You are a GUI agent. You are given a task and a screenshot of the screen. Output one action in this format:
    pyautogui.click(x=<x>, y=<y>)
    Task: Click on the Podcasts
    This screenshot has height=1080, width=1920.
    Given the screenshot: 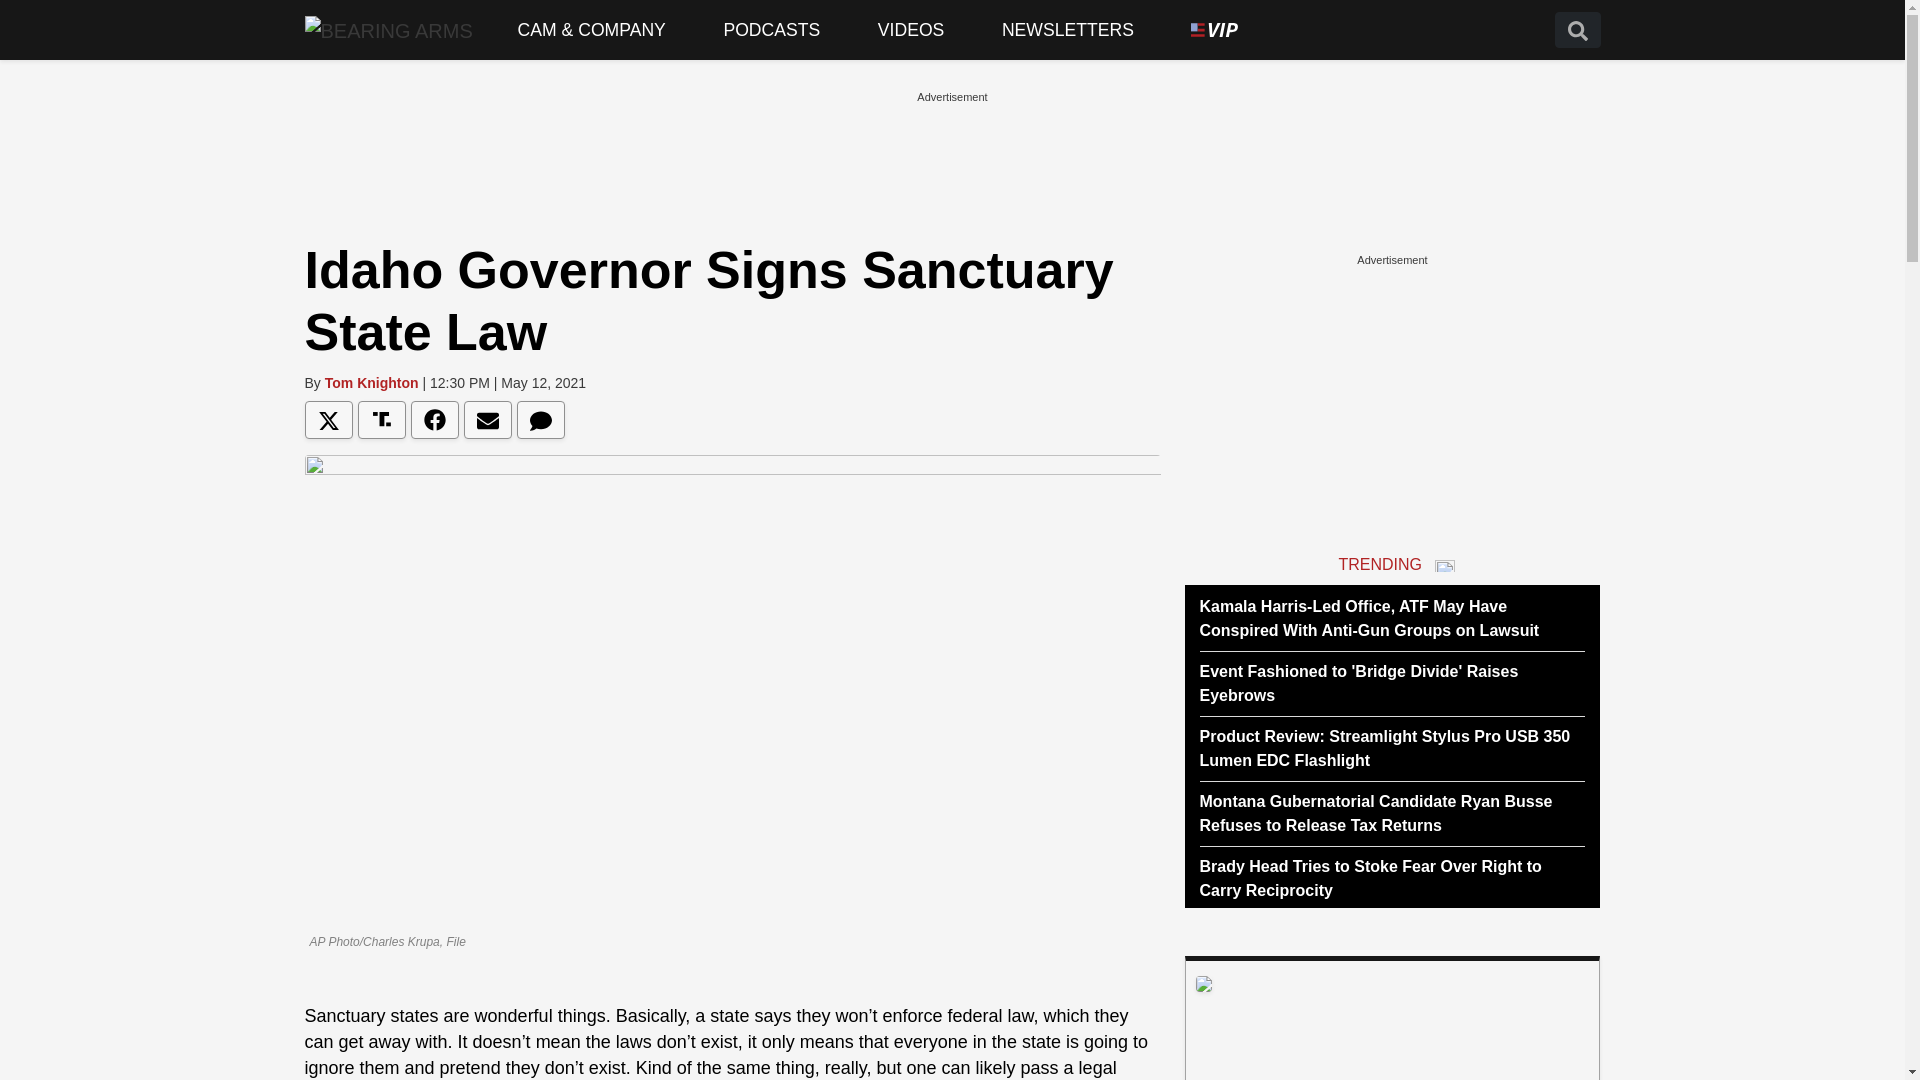 What is the action you would take?
    pyautogui.click(x=772, y=30)
    